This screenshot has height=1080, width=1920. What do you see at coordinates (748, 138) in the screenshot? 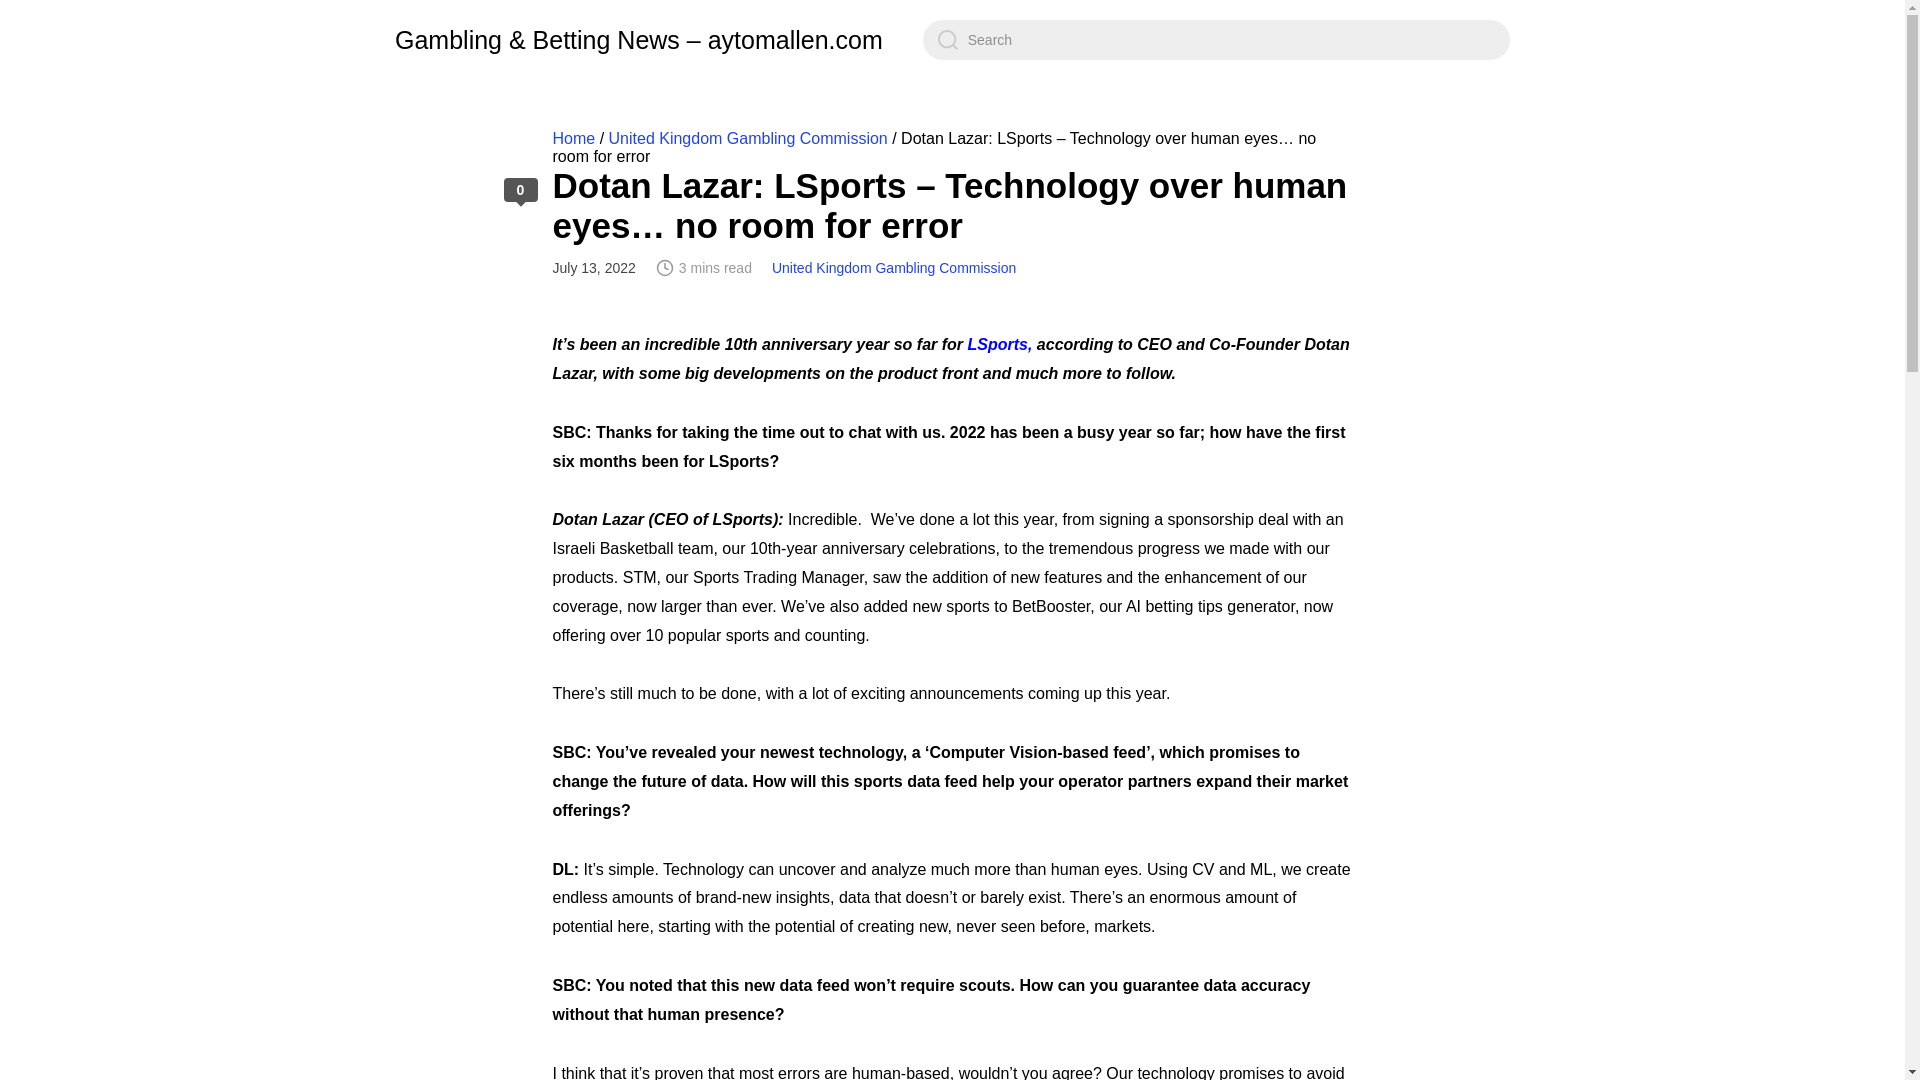
I see `United Kingdom Gambling Commission` at bounding box center [748, 138].